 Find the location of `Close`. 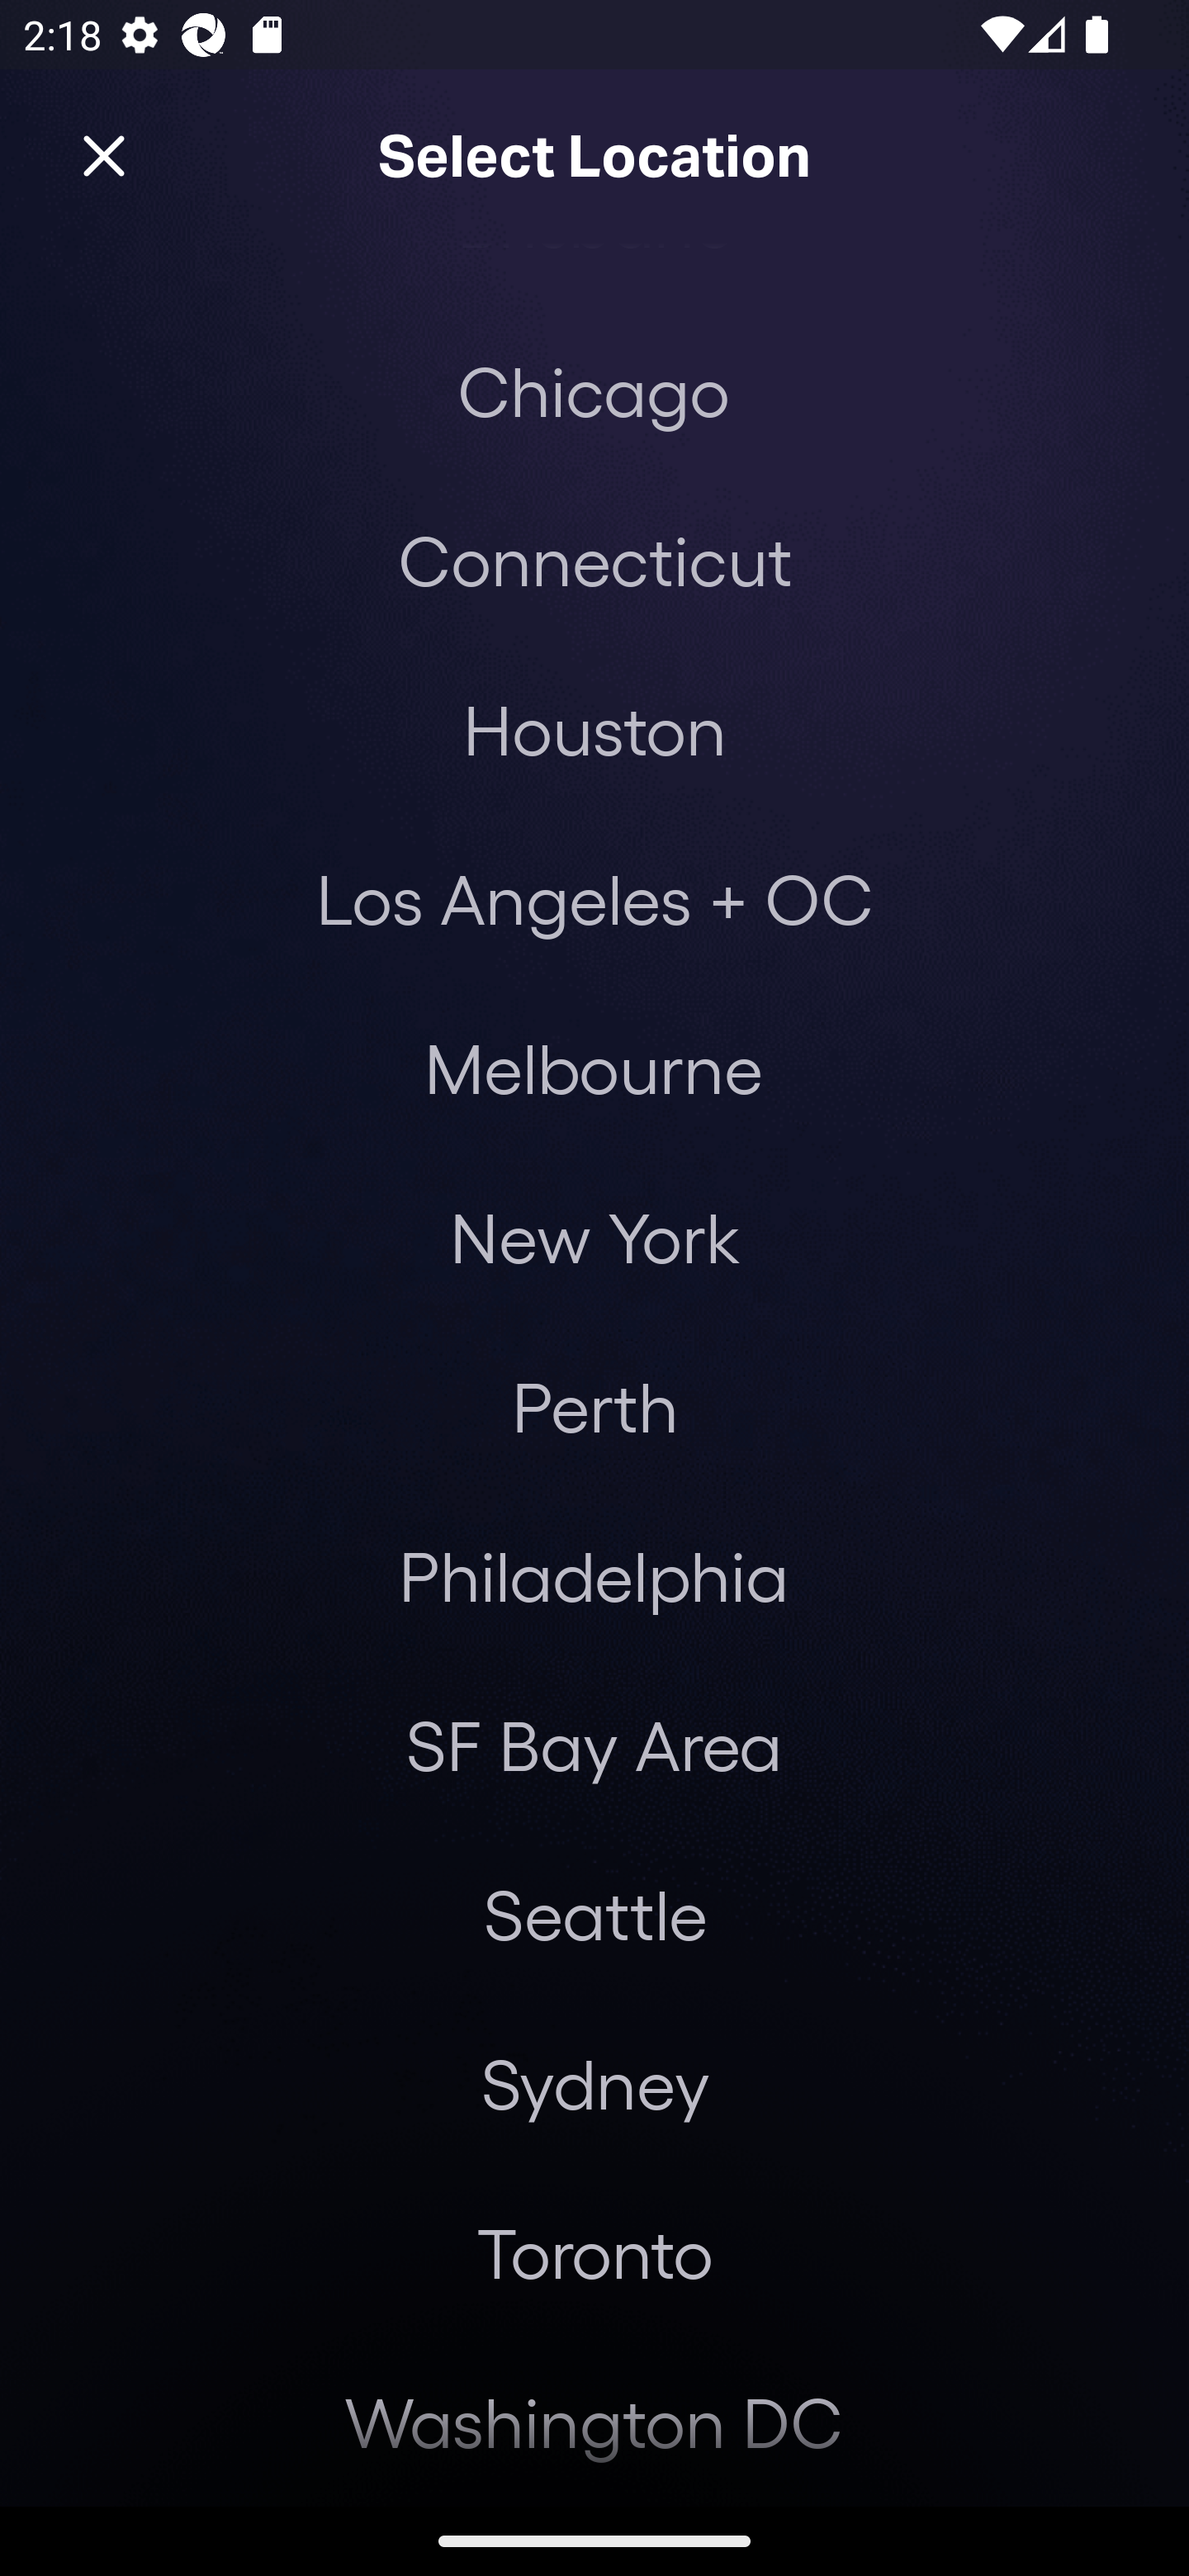

Close is located at coordinates (104, 157).